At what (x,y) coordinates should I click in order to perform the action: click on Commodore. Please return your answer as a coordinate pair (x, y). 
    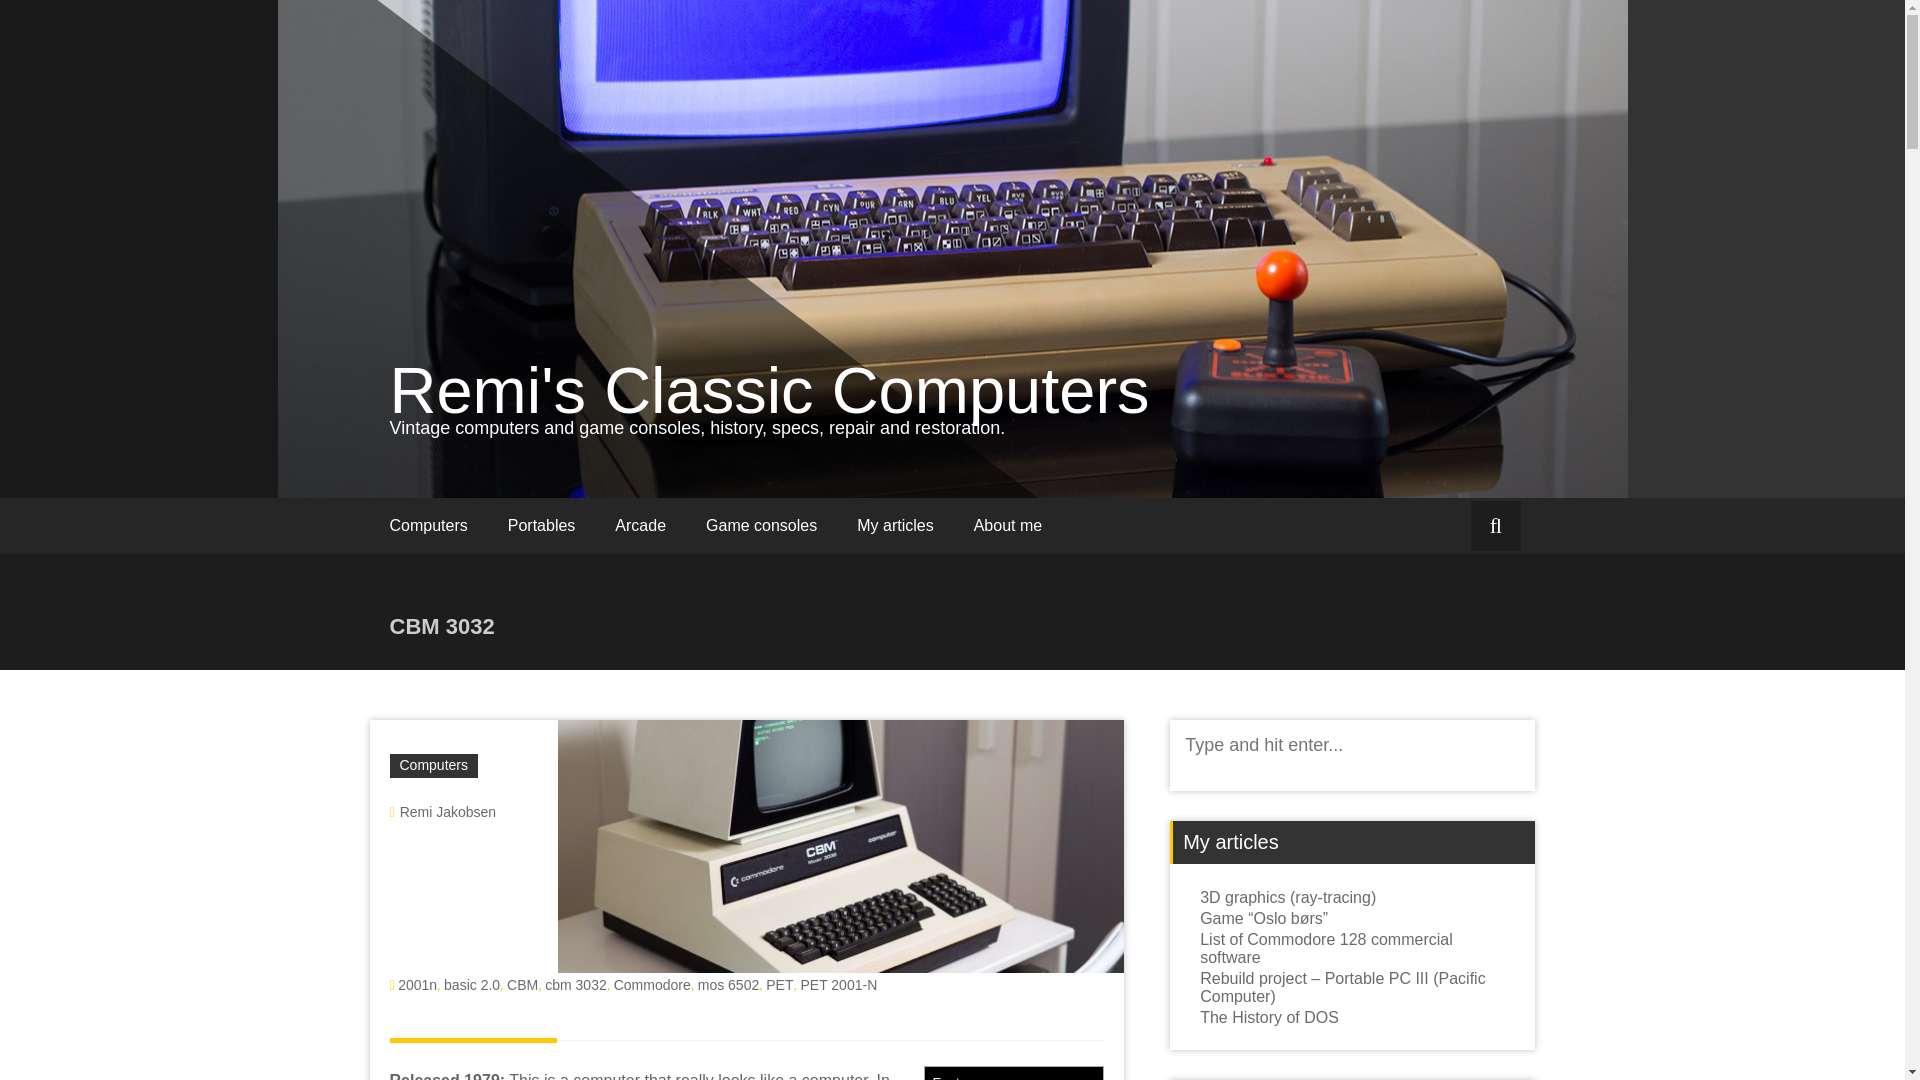
    Looking at the image, I should click on (652, 984).